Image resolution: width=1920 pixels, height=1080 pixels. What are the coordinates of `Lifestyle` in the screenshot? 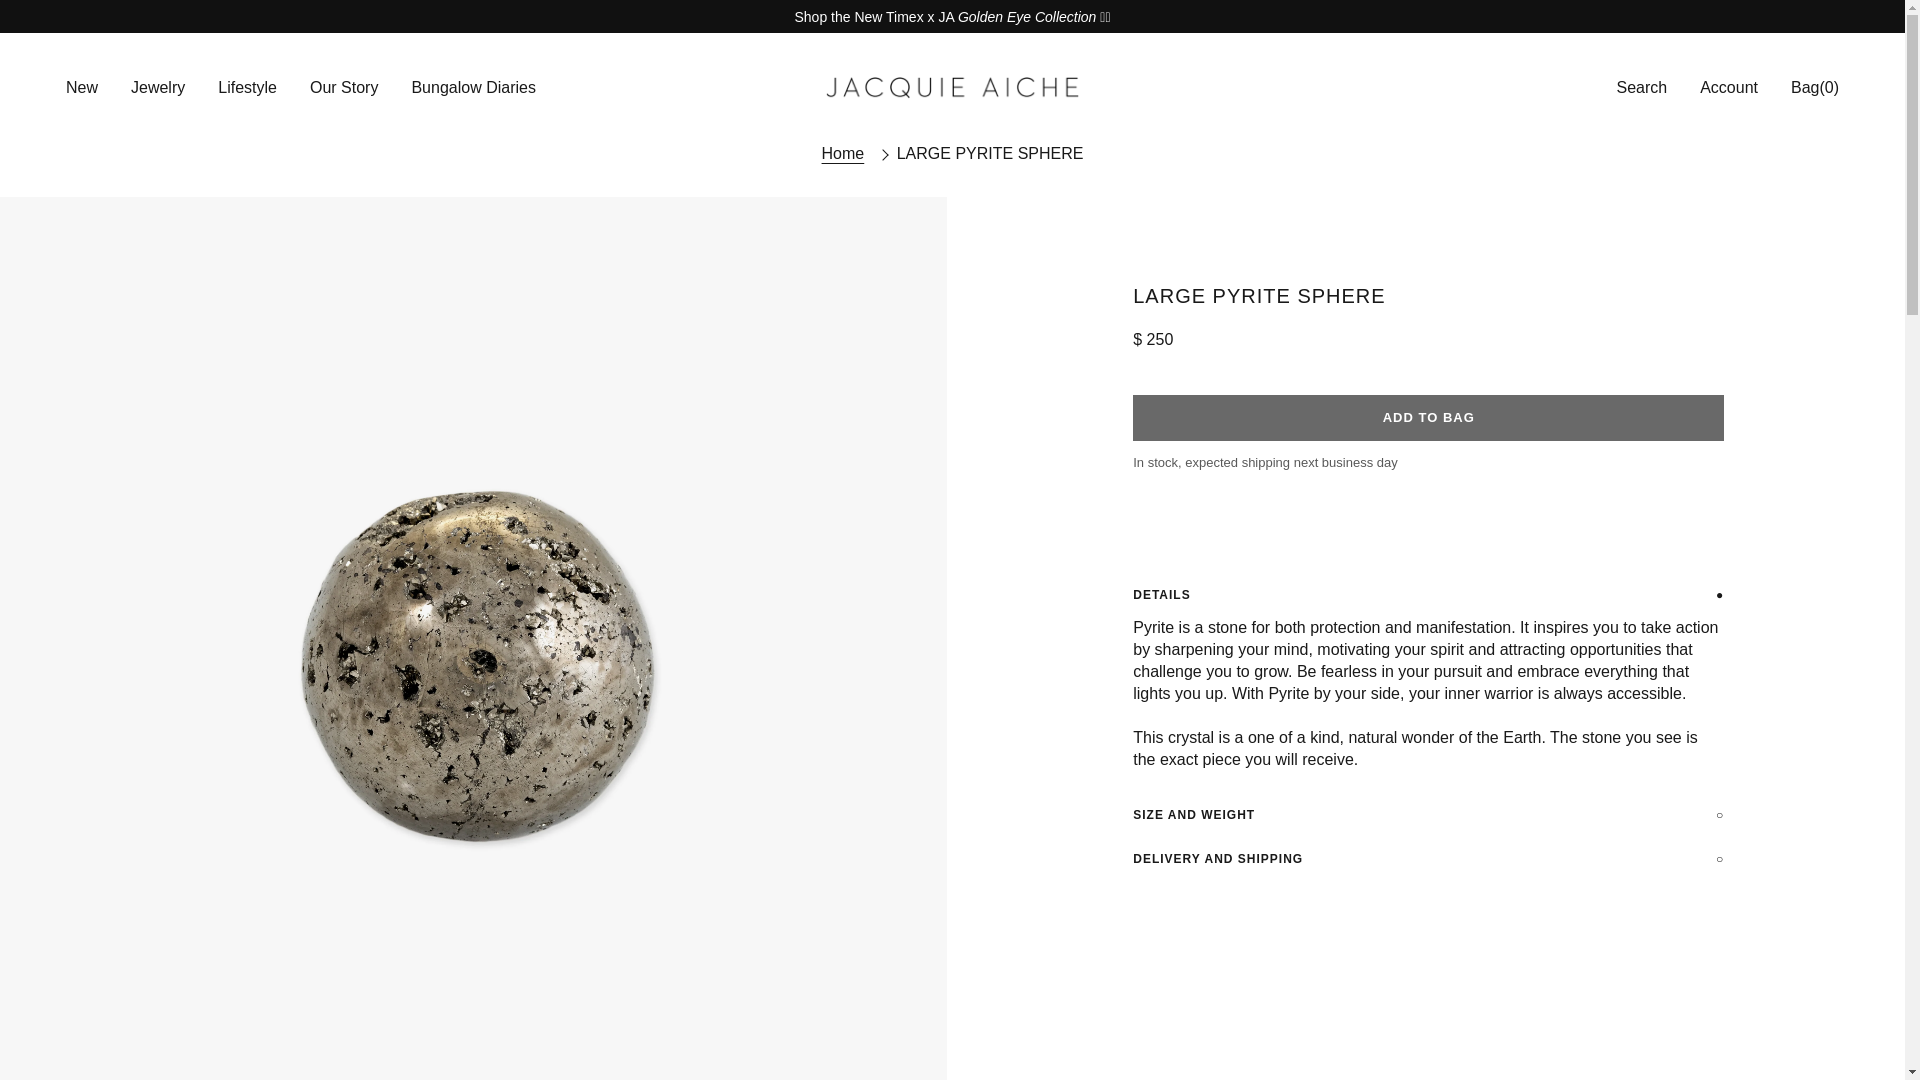 It's located at (248, 88).